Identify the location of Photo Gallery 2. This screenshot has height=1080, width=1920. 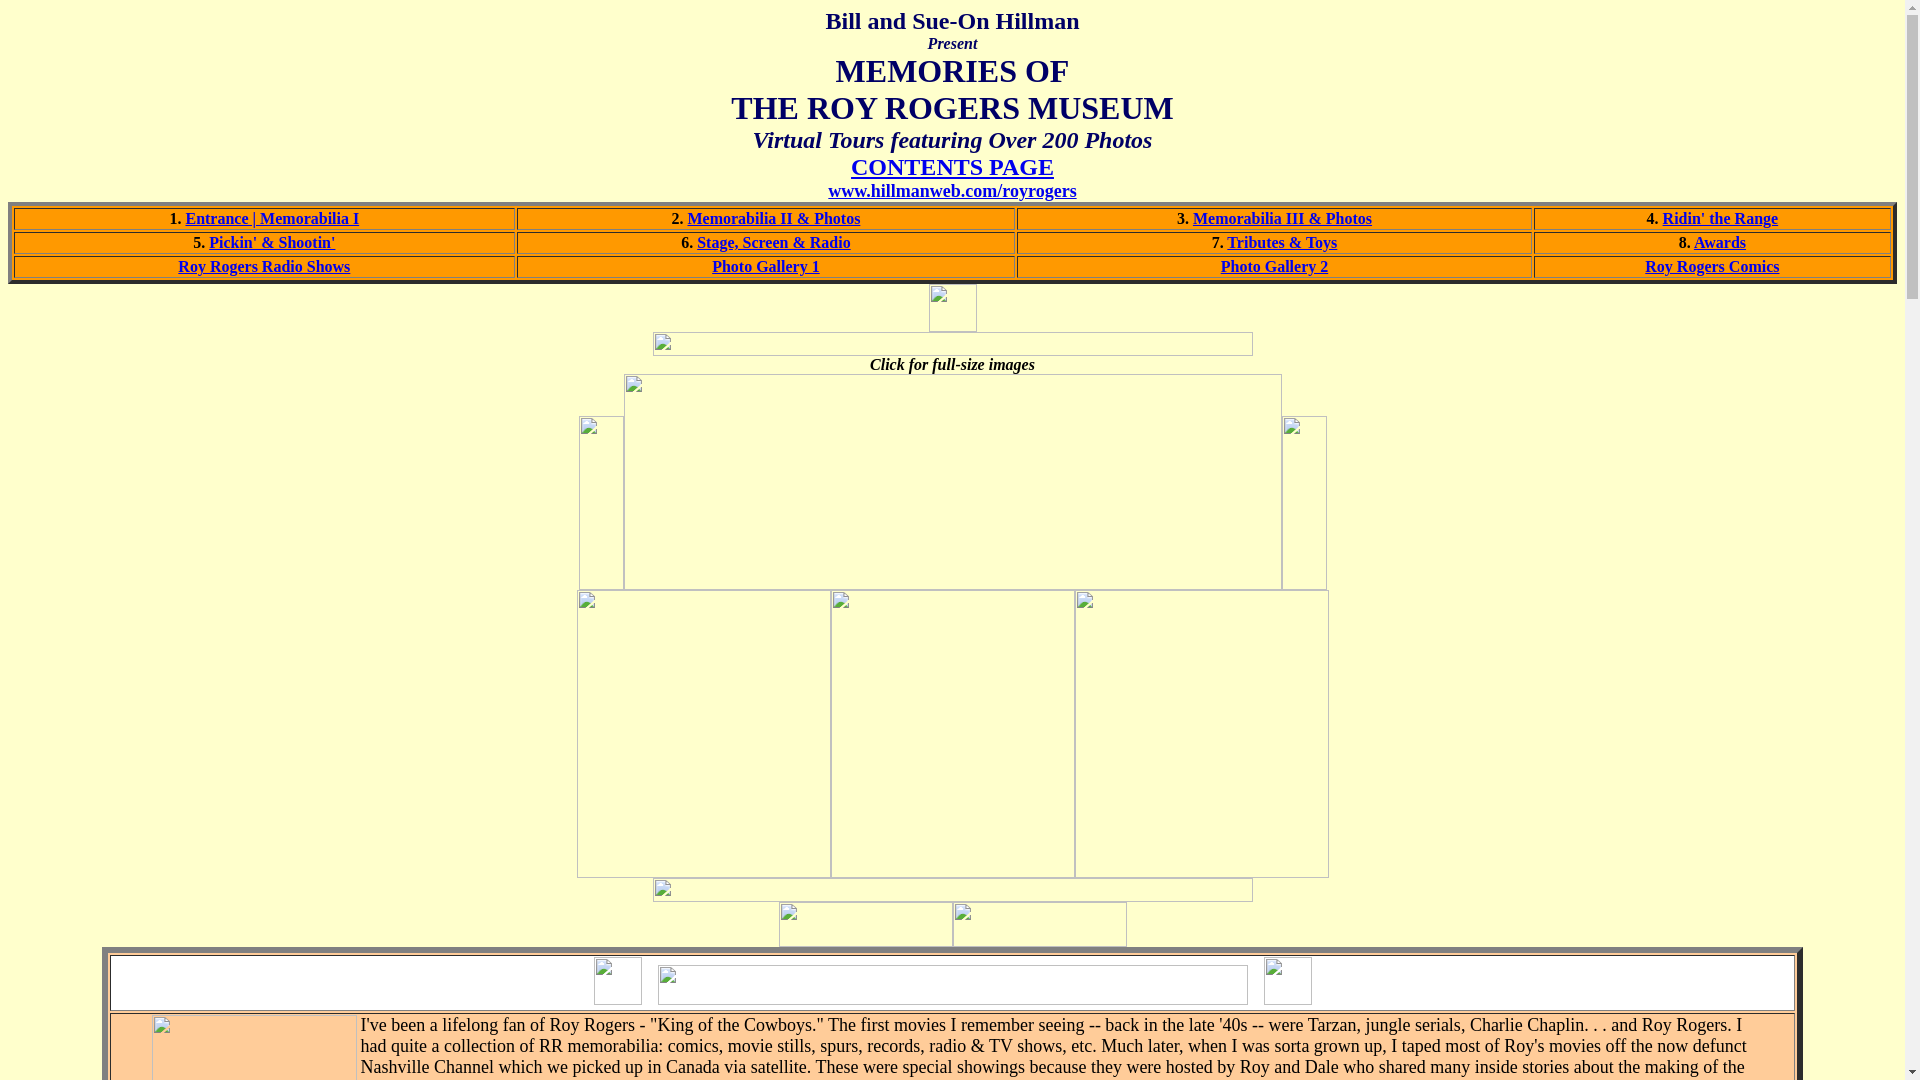
(1274, 266).